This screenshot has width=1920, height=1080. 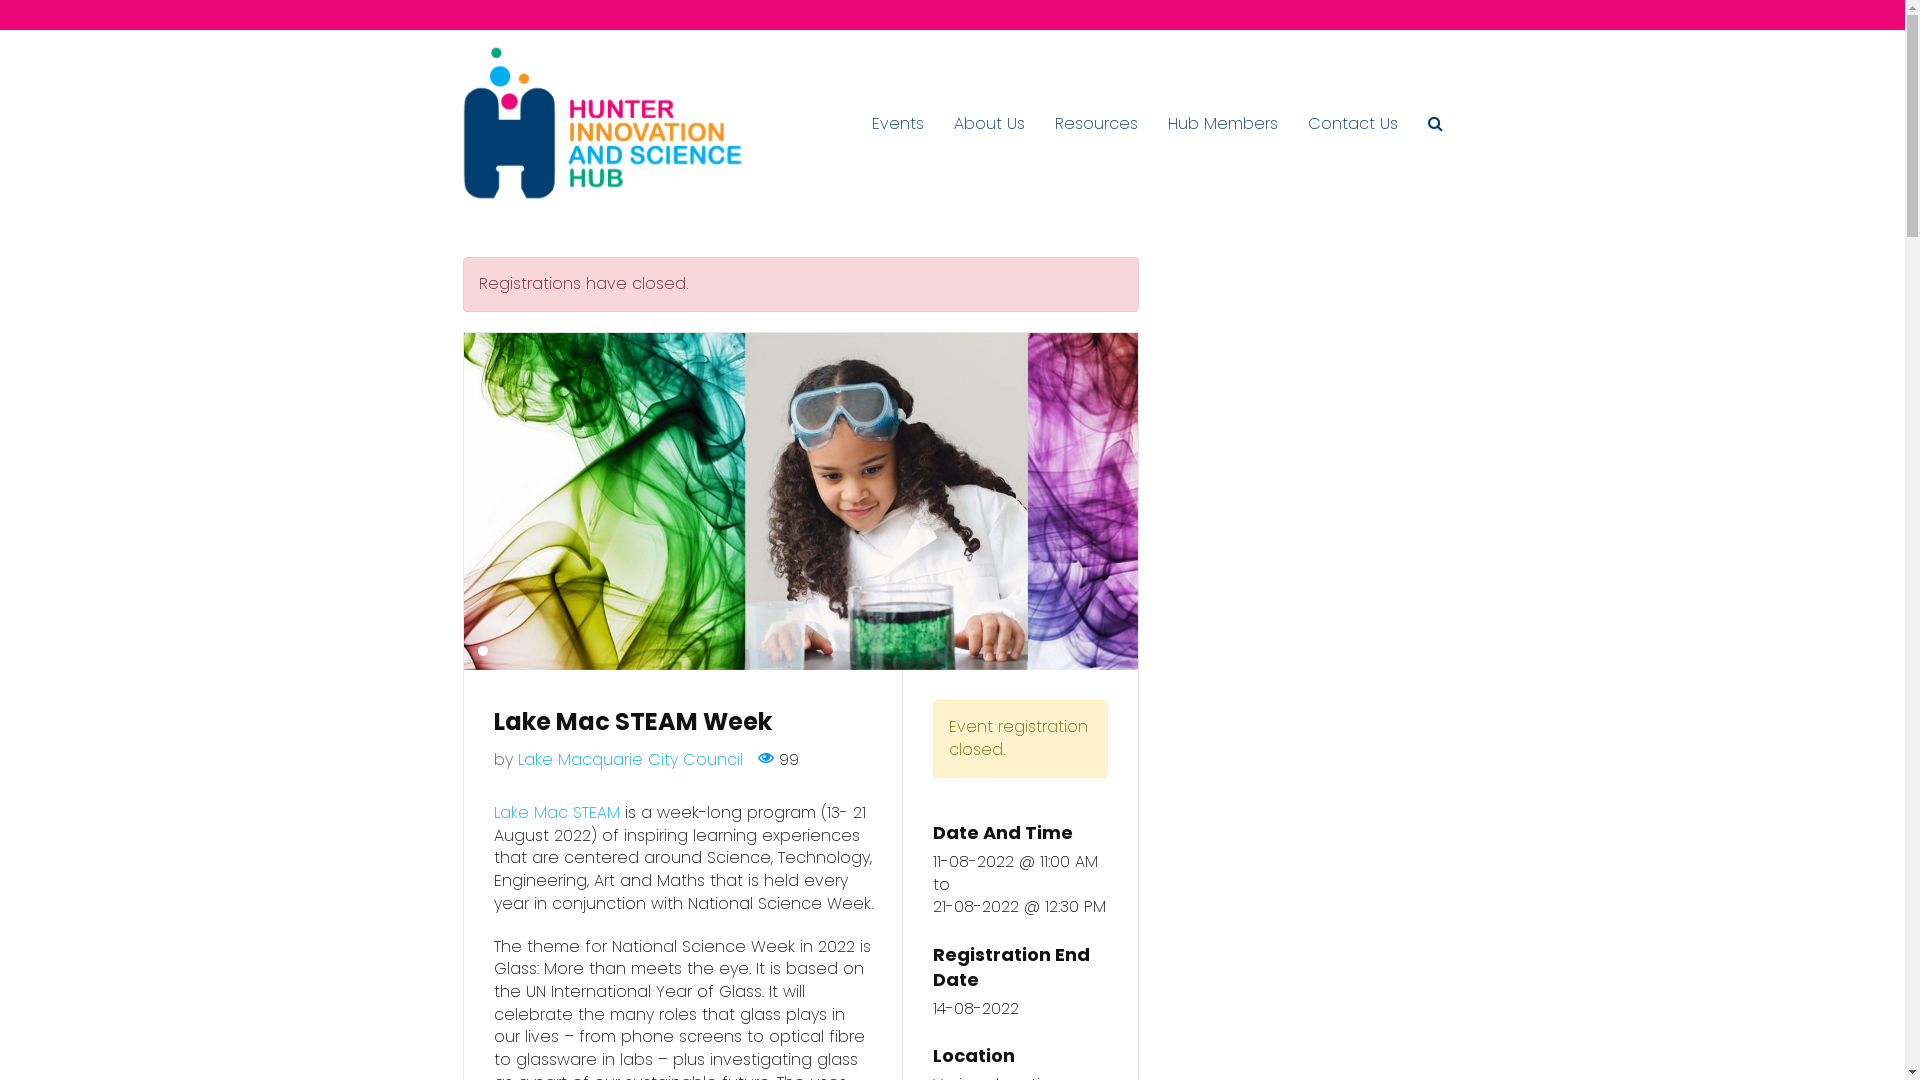 I want to click on 1, so click(x=483, y=651).